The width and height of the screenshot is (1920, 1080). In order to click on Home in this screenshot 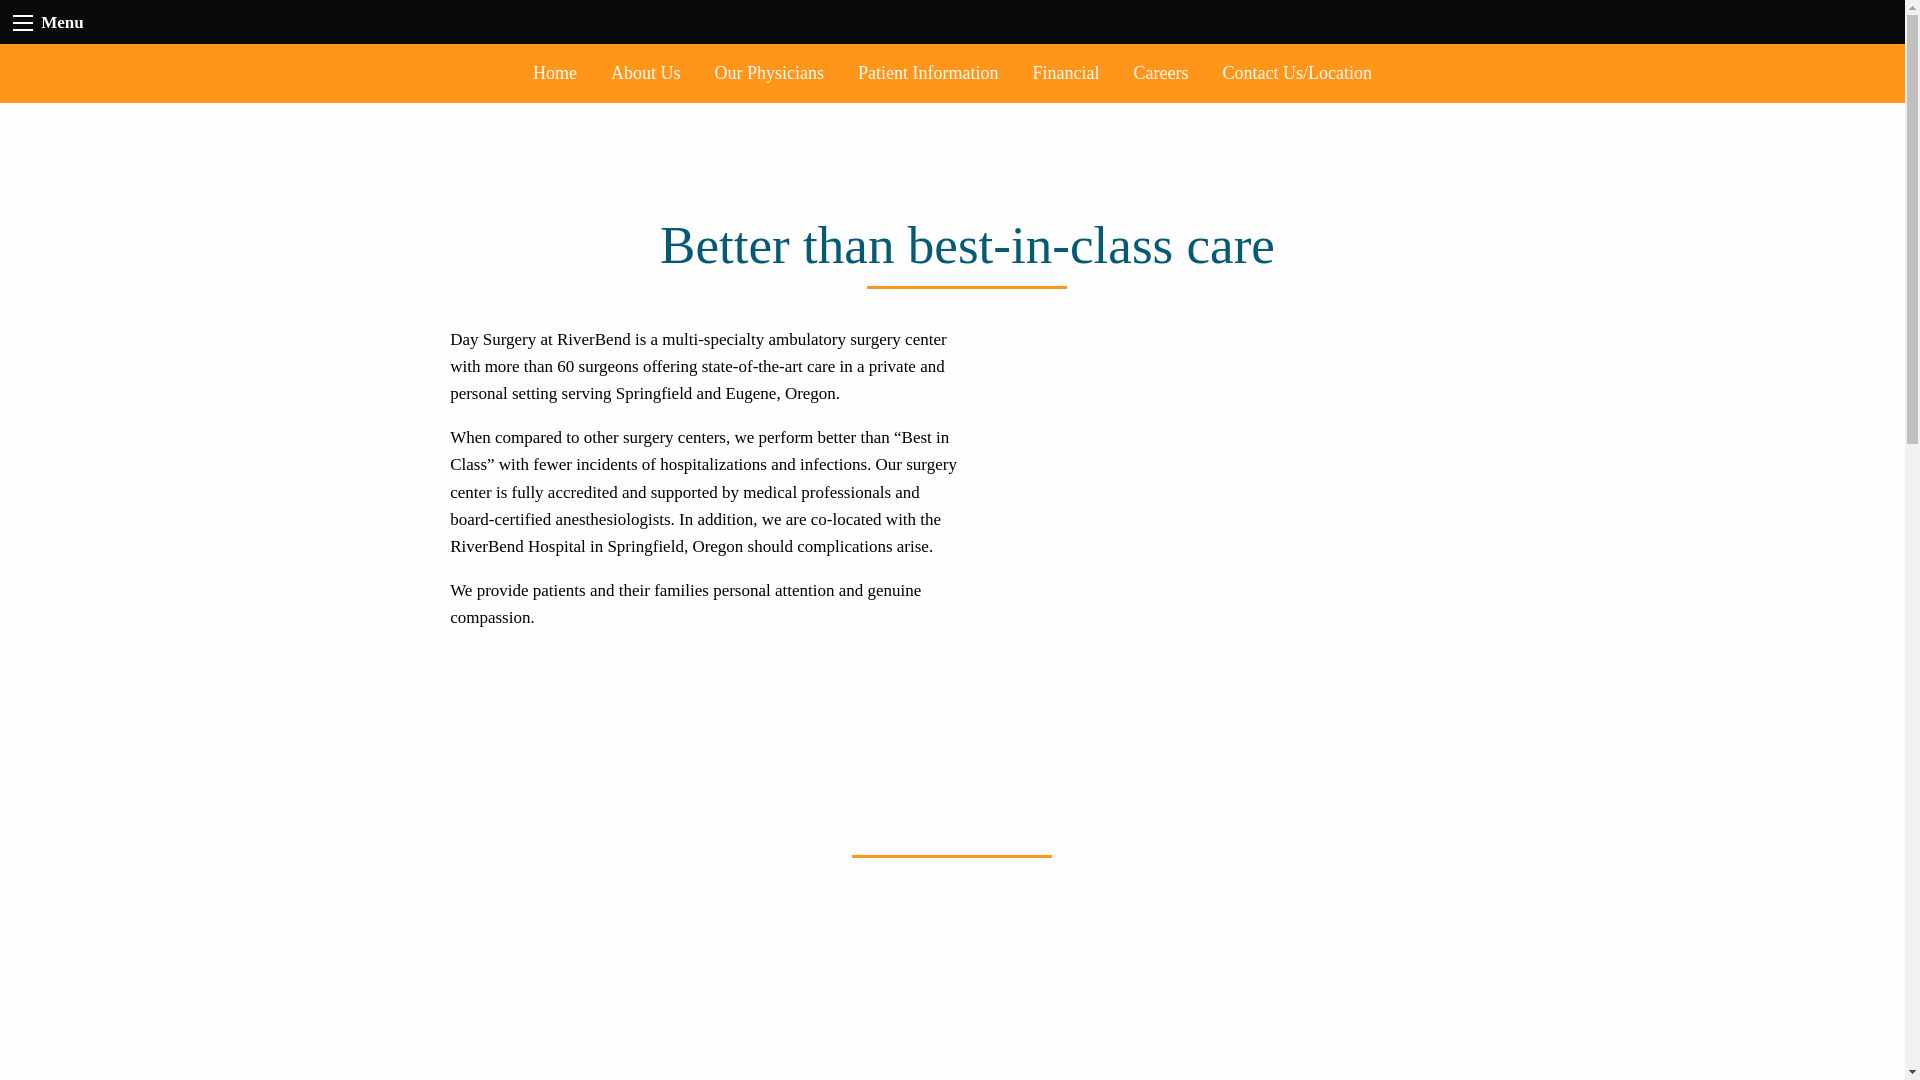, I will do `click(554, 72)`.